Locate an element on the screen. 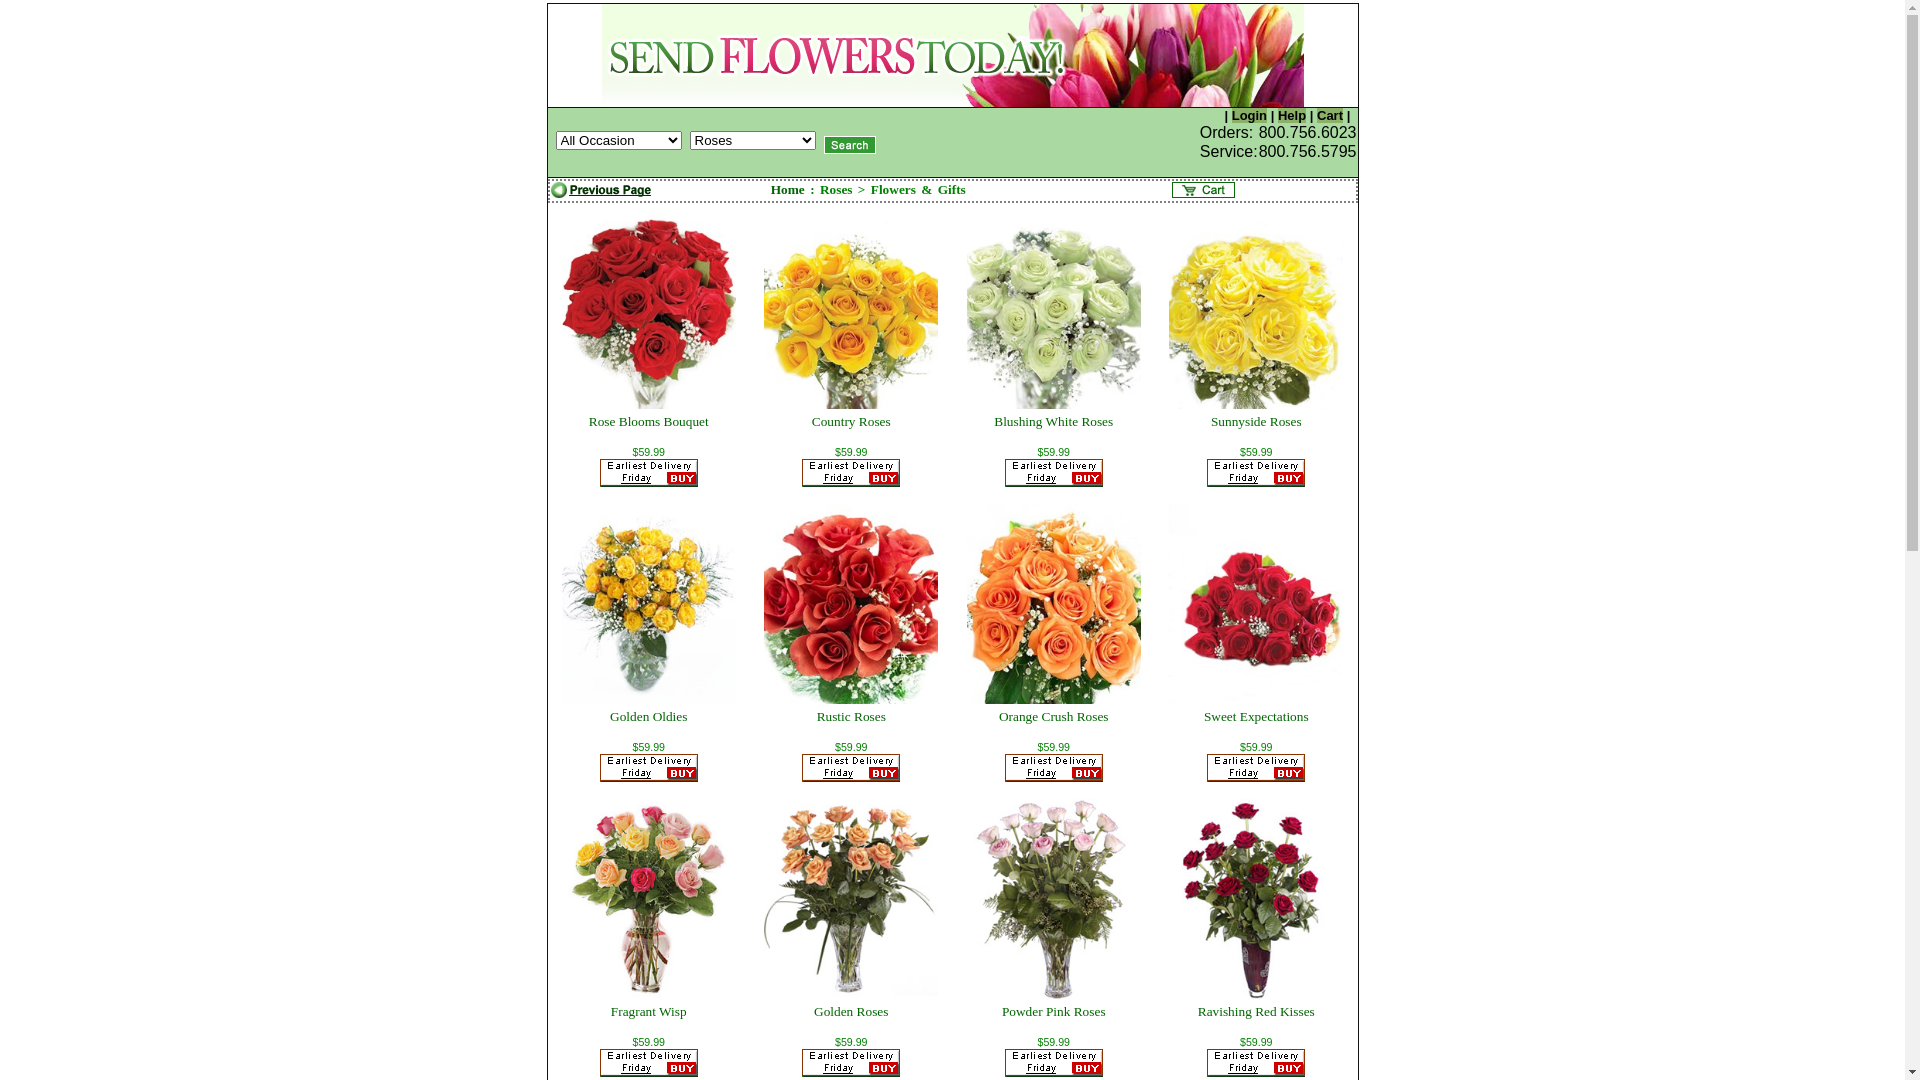 The height and width of the screenshot is (1080, 1920). Orange Crush Roses is located at coordinates (1054, 716).